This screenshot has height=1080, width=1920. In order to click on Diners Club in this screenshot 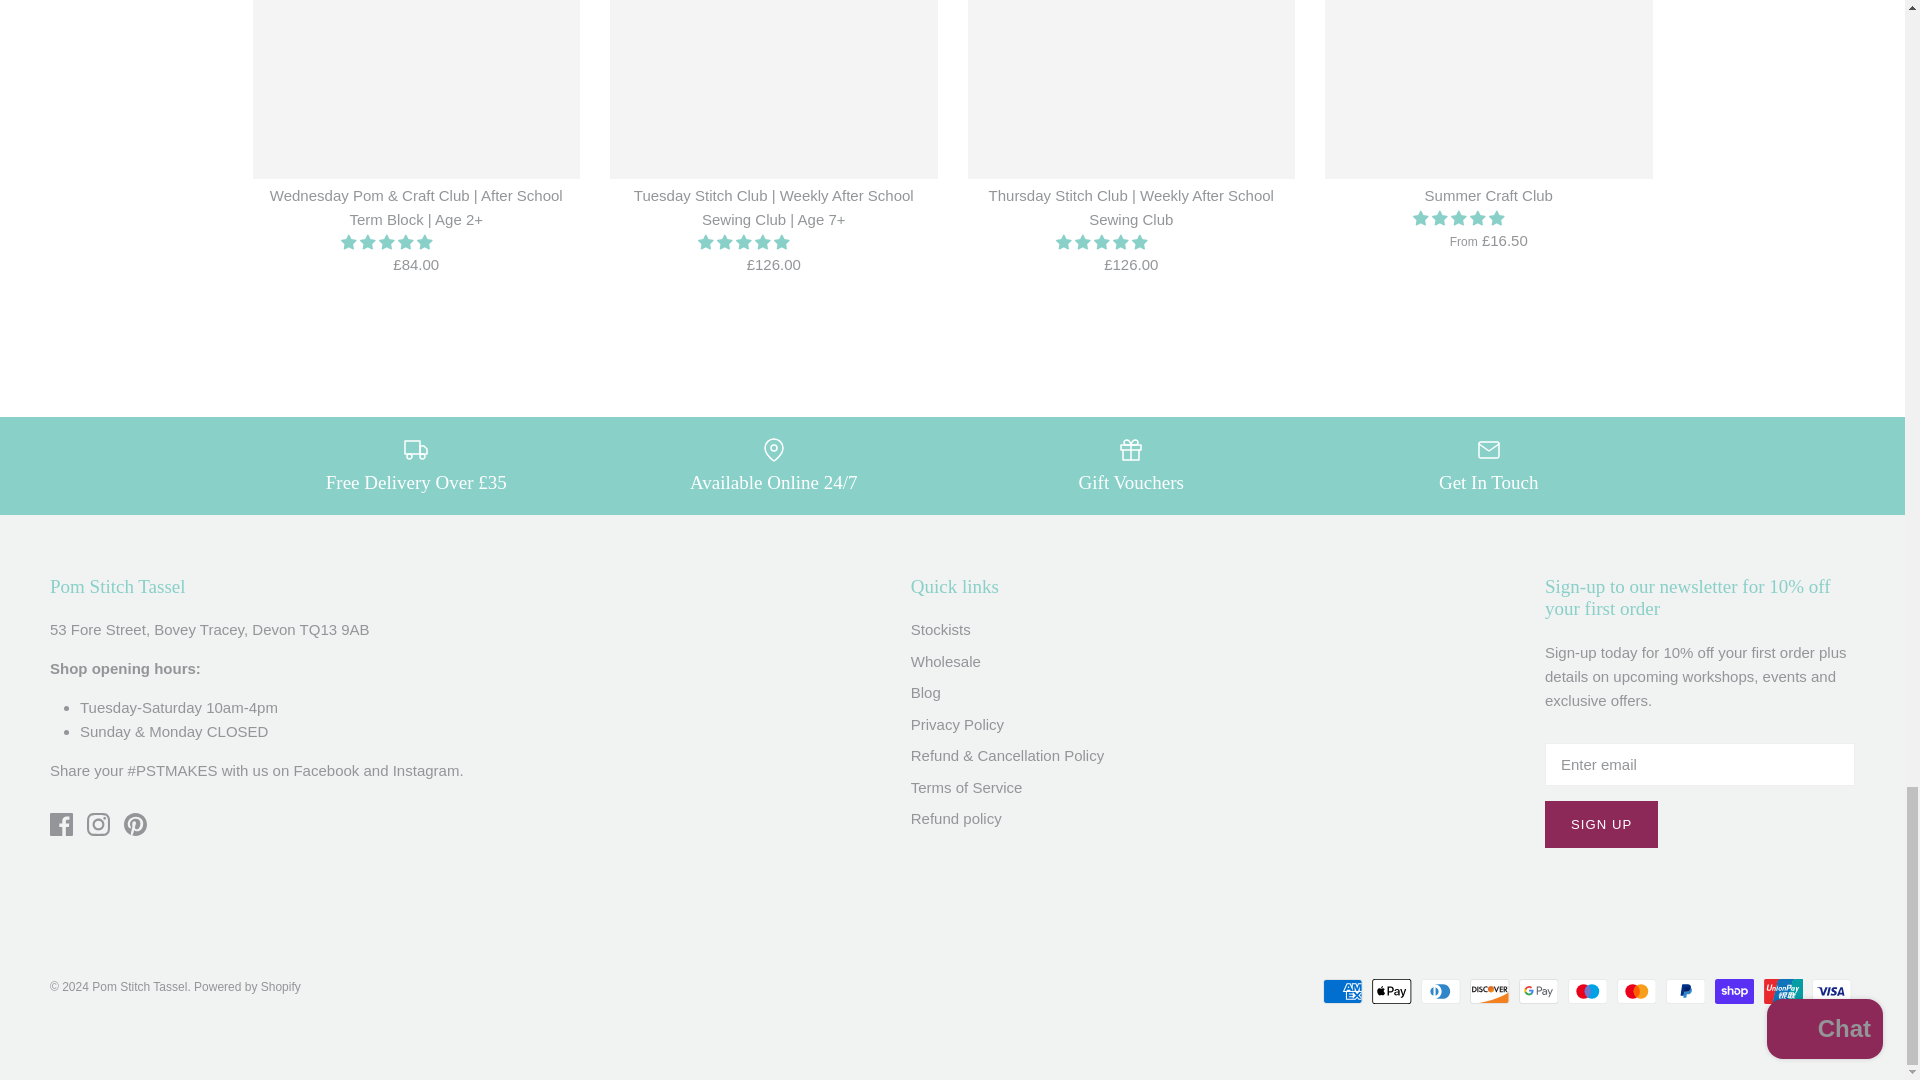, I will do `click(1440, 991)`.